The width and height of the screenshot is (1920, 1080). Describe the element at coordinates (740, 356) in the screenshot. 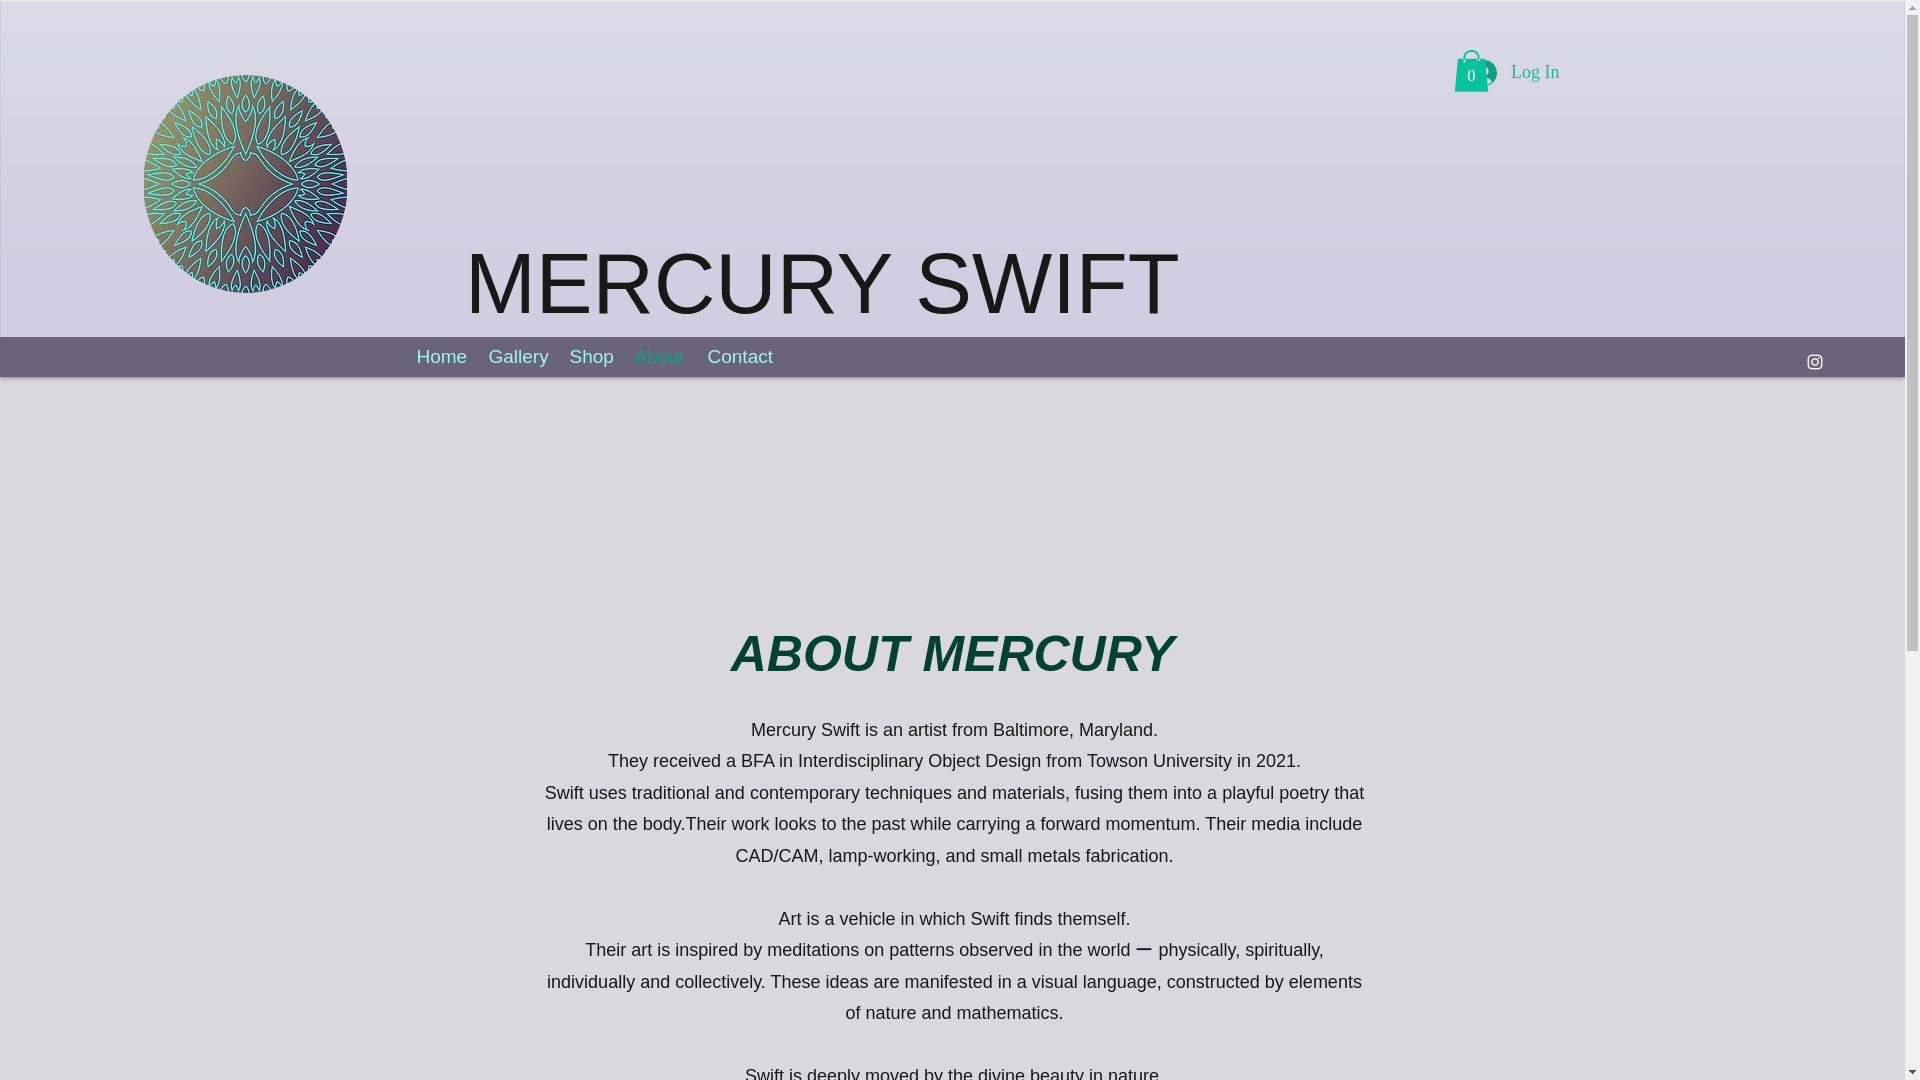

I see `Contact` at that location.